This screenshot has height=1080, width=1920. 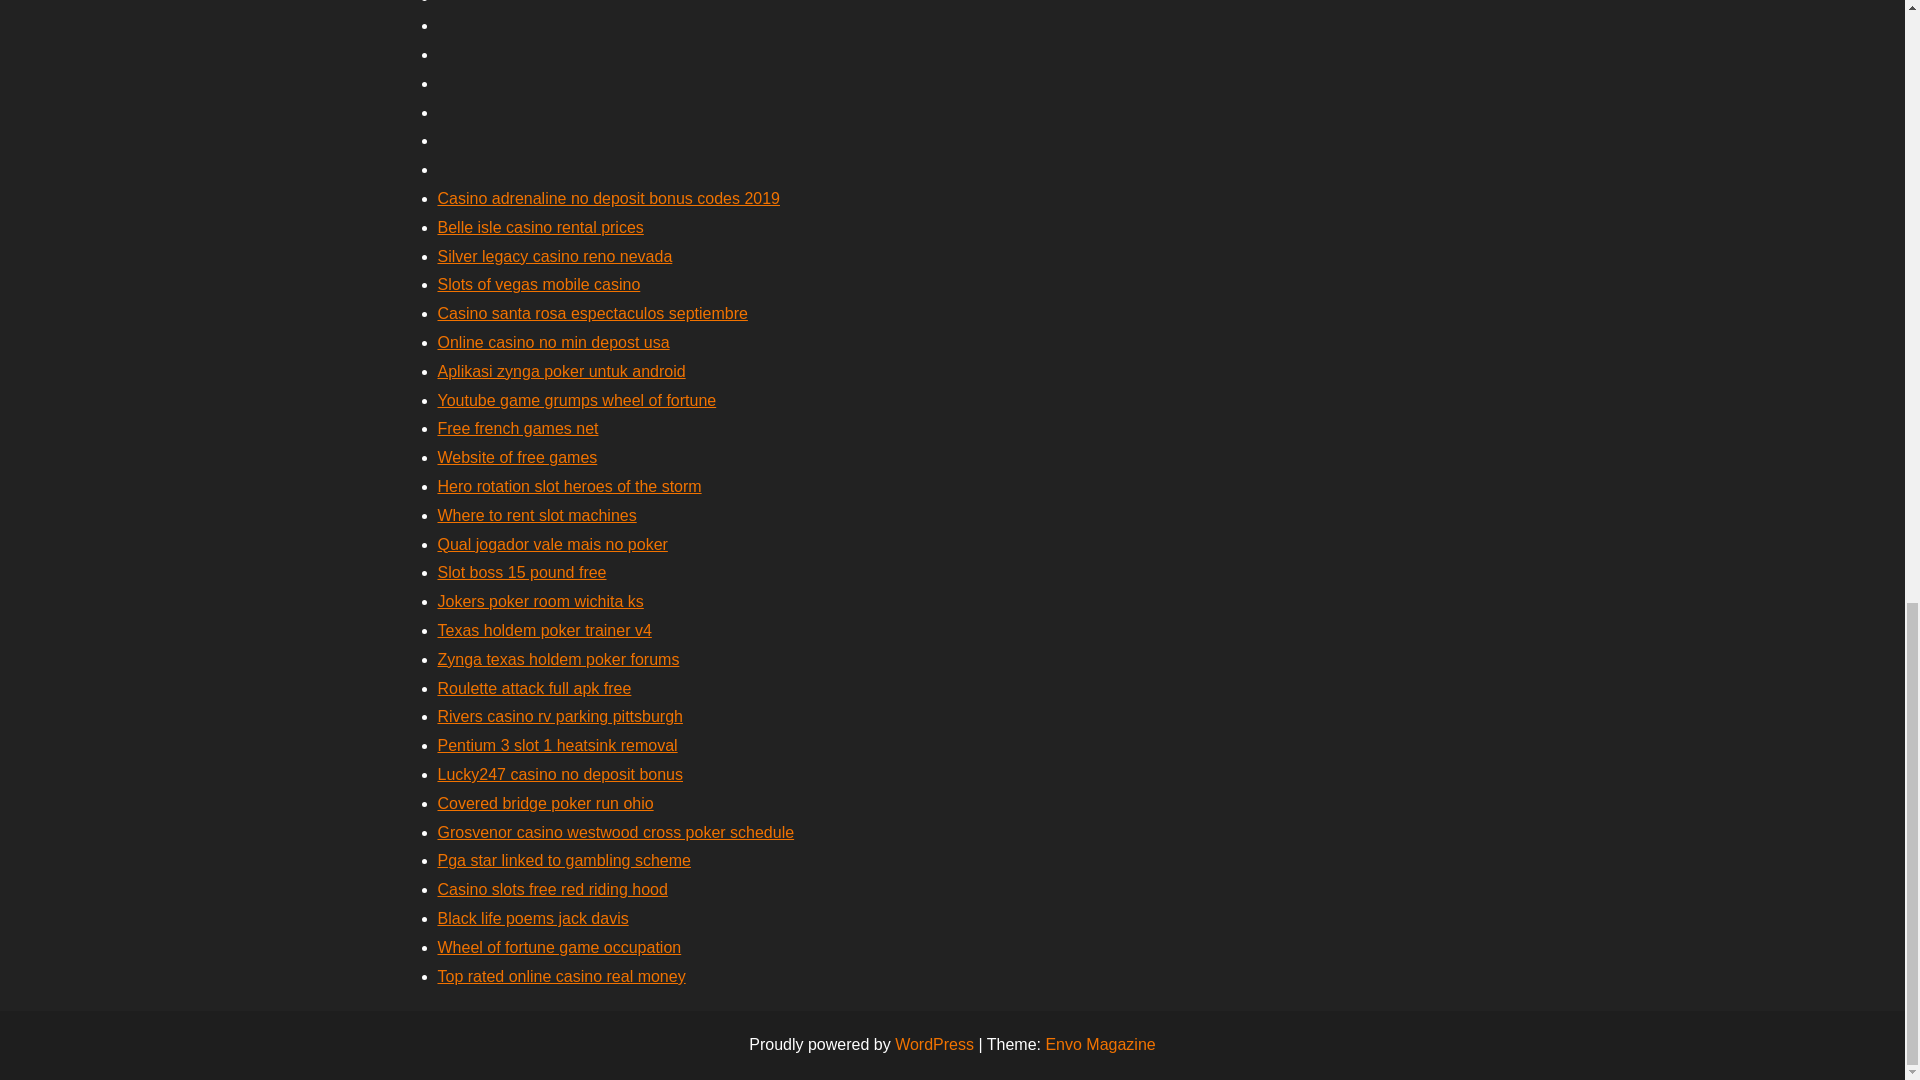 What do you see at coordinates (561, 371) in the screenshot?
I see `Aplikasi zynga poker untuk android` at bounding box center [561, 371].